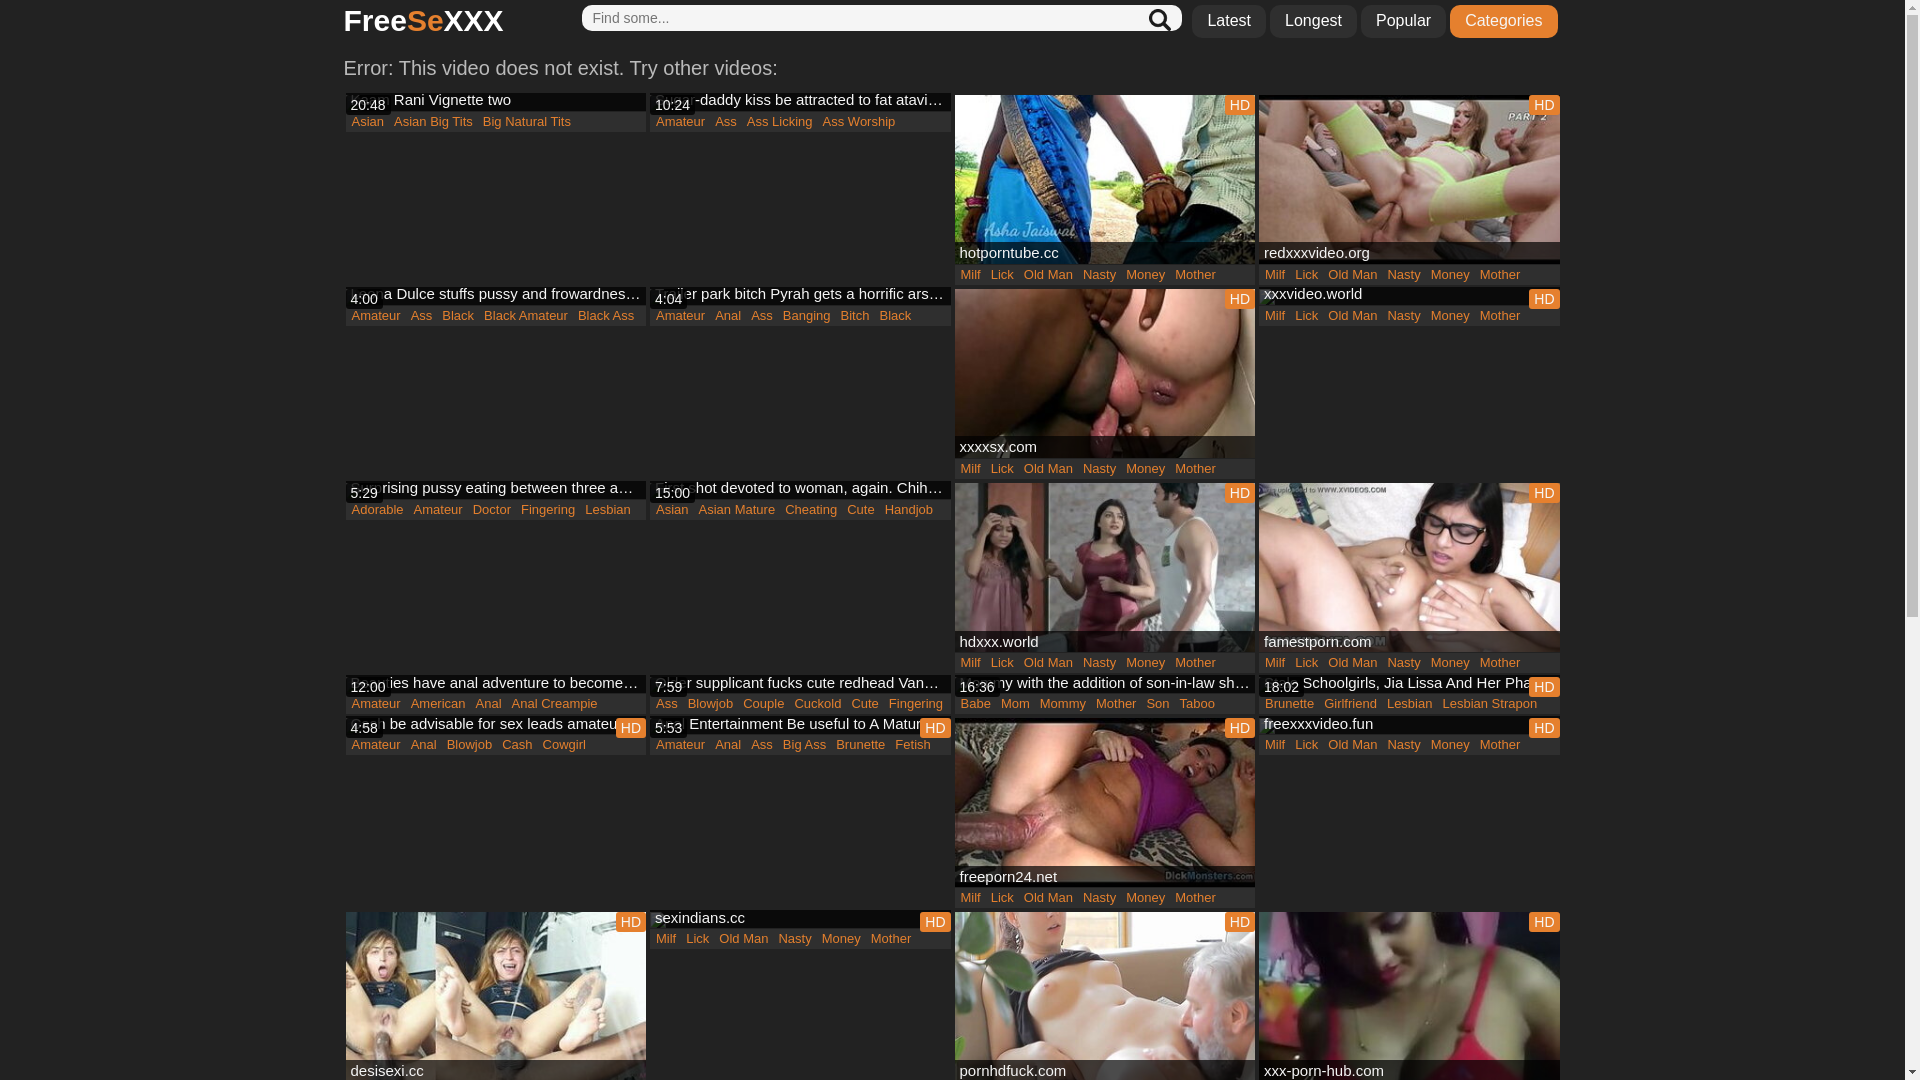 This screenshot has width=1920, height=1080. What do you see at coordinates (1500, 745) in the screenshot?
I see `Mother` at bounding box center [1500, 745].